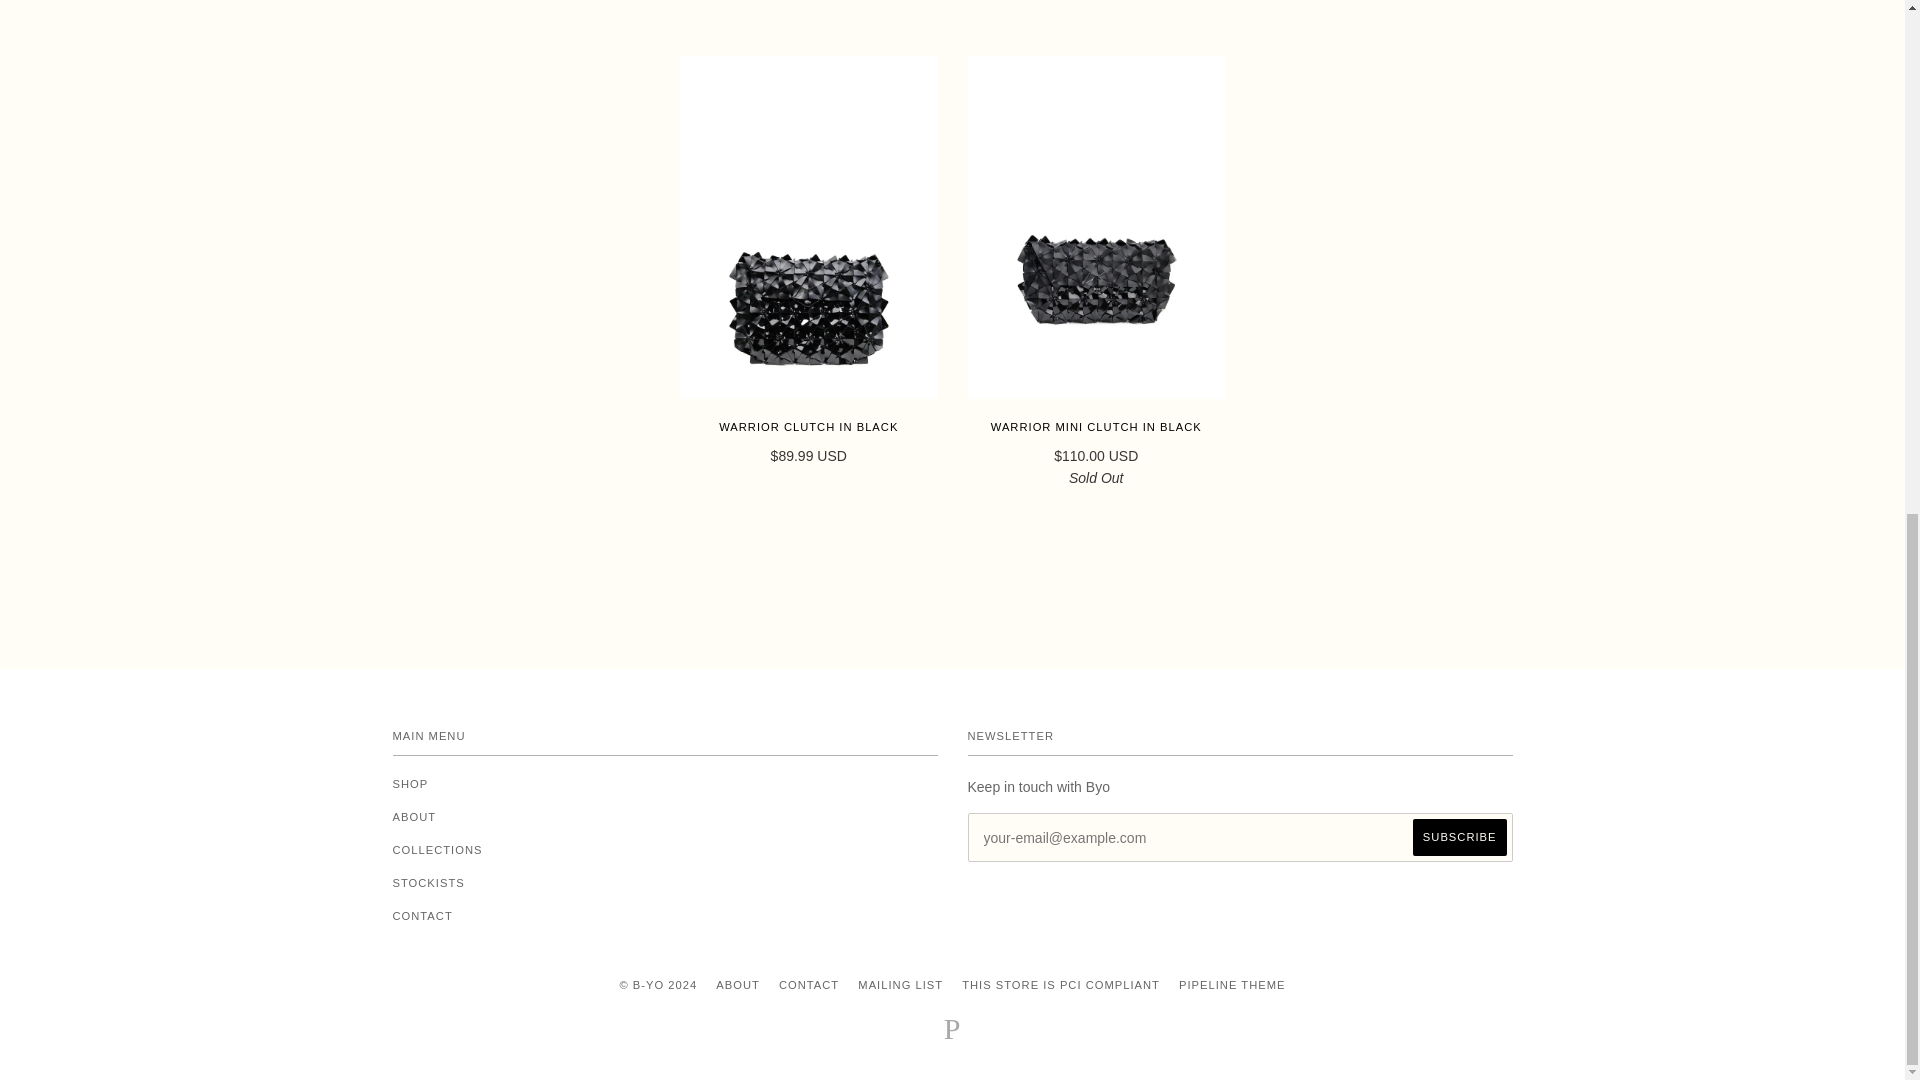 This screenshot has height=1080, width=1920. I want to click on SHOP, so click(410, 783).